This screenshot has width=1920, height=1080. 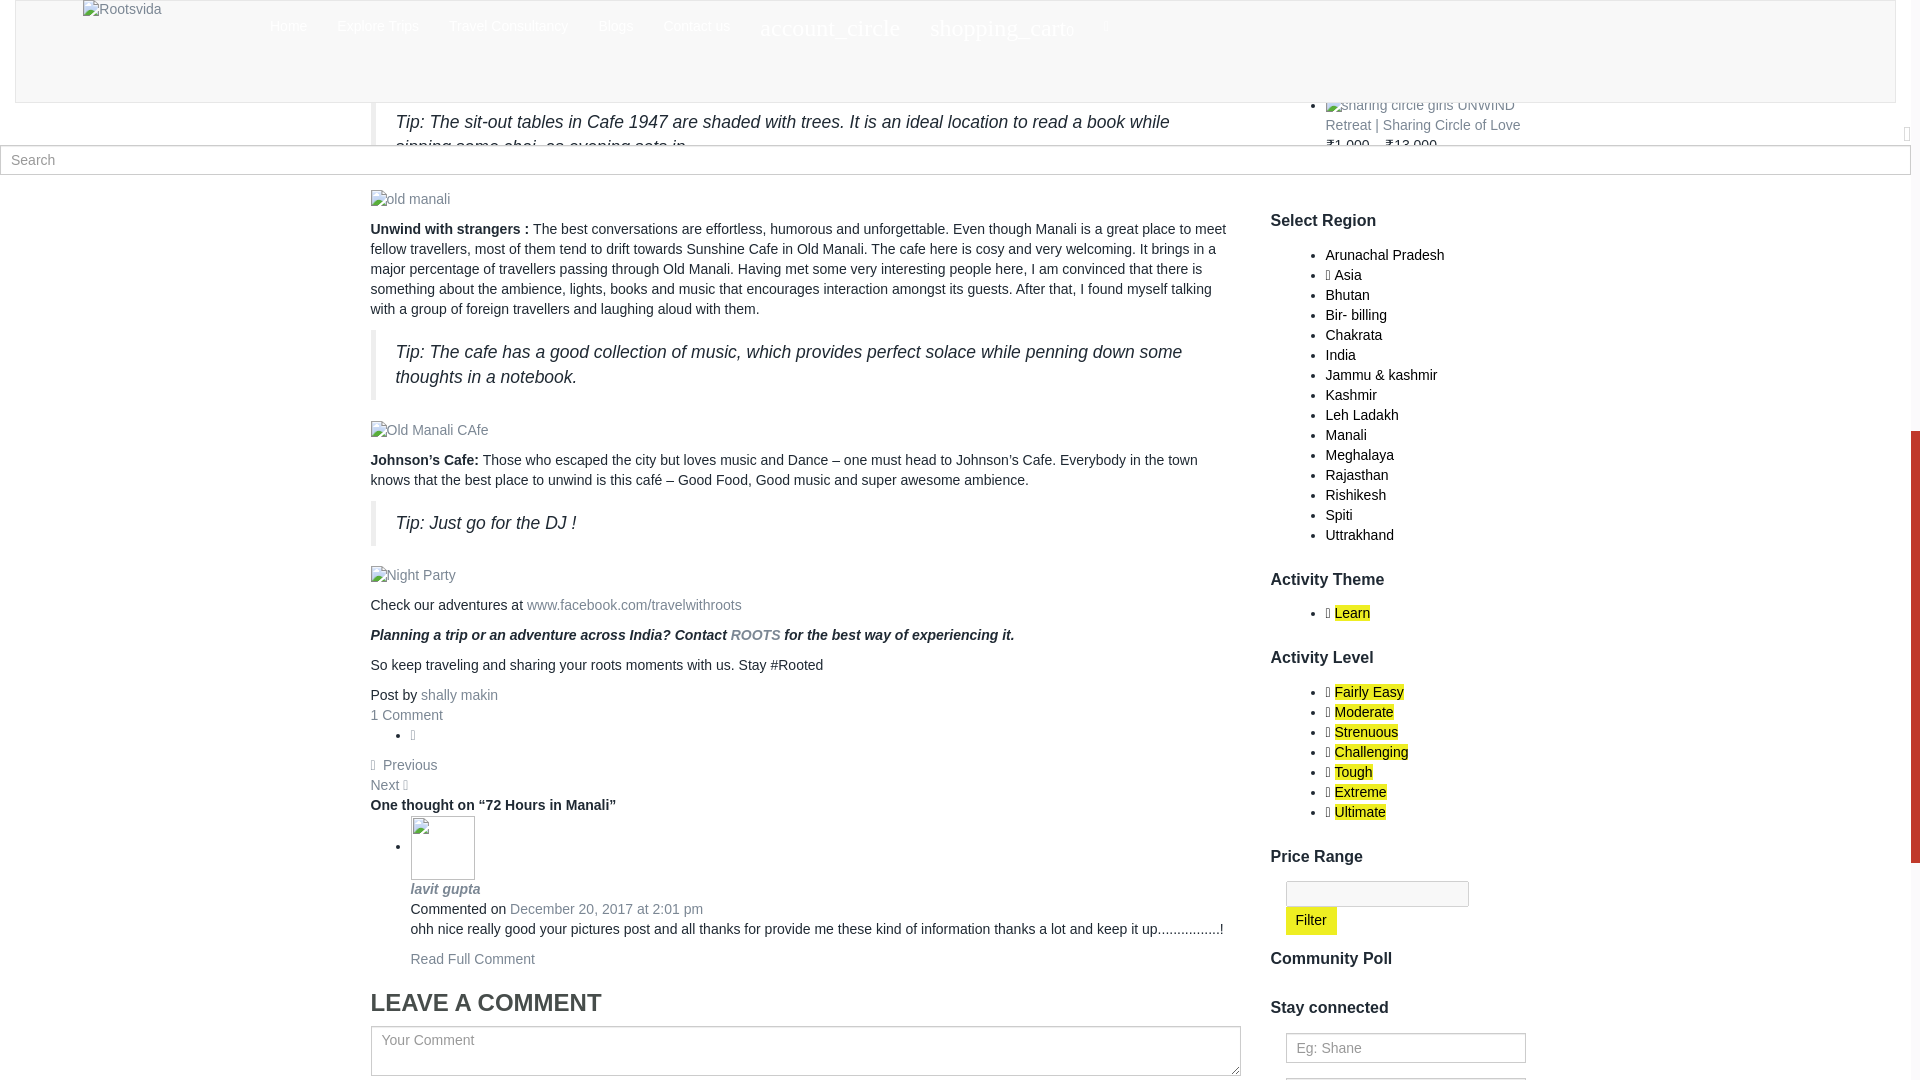 I want to click on Filter, so click(x=1311, y=921).